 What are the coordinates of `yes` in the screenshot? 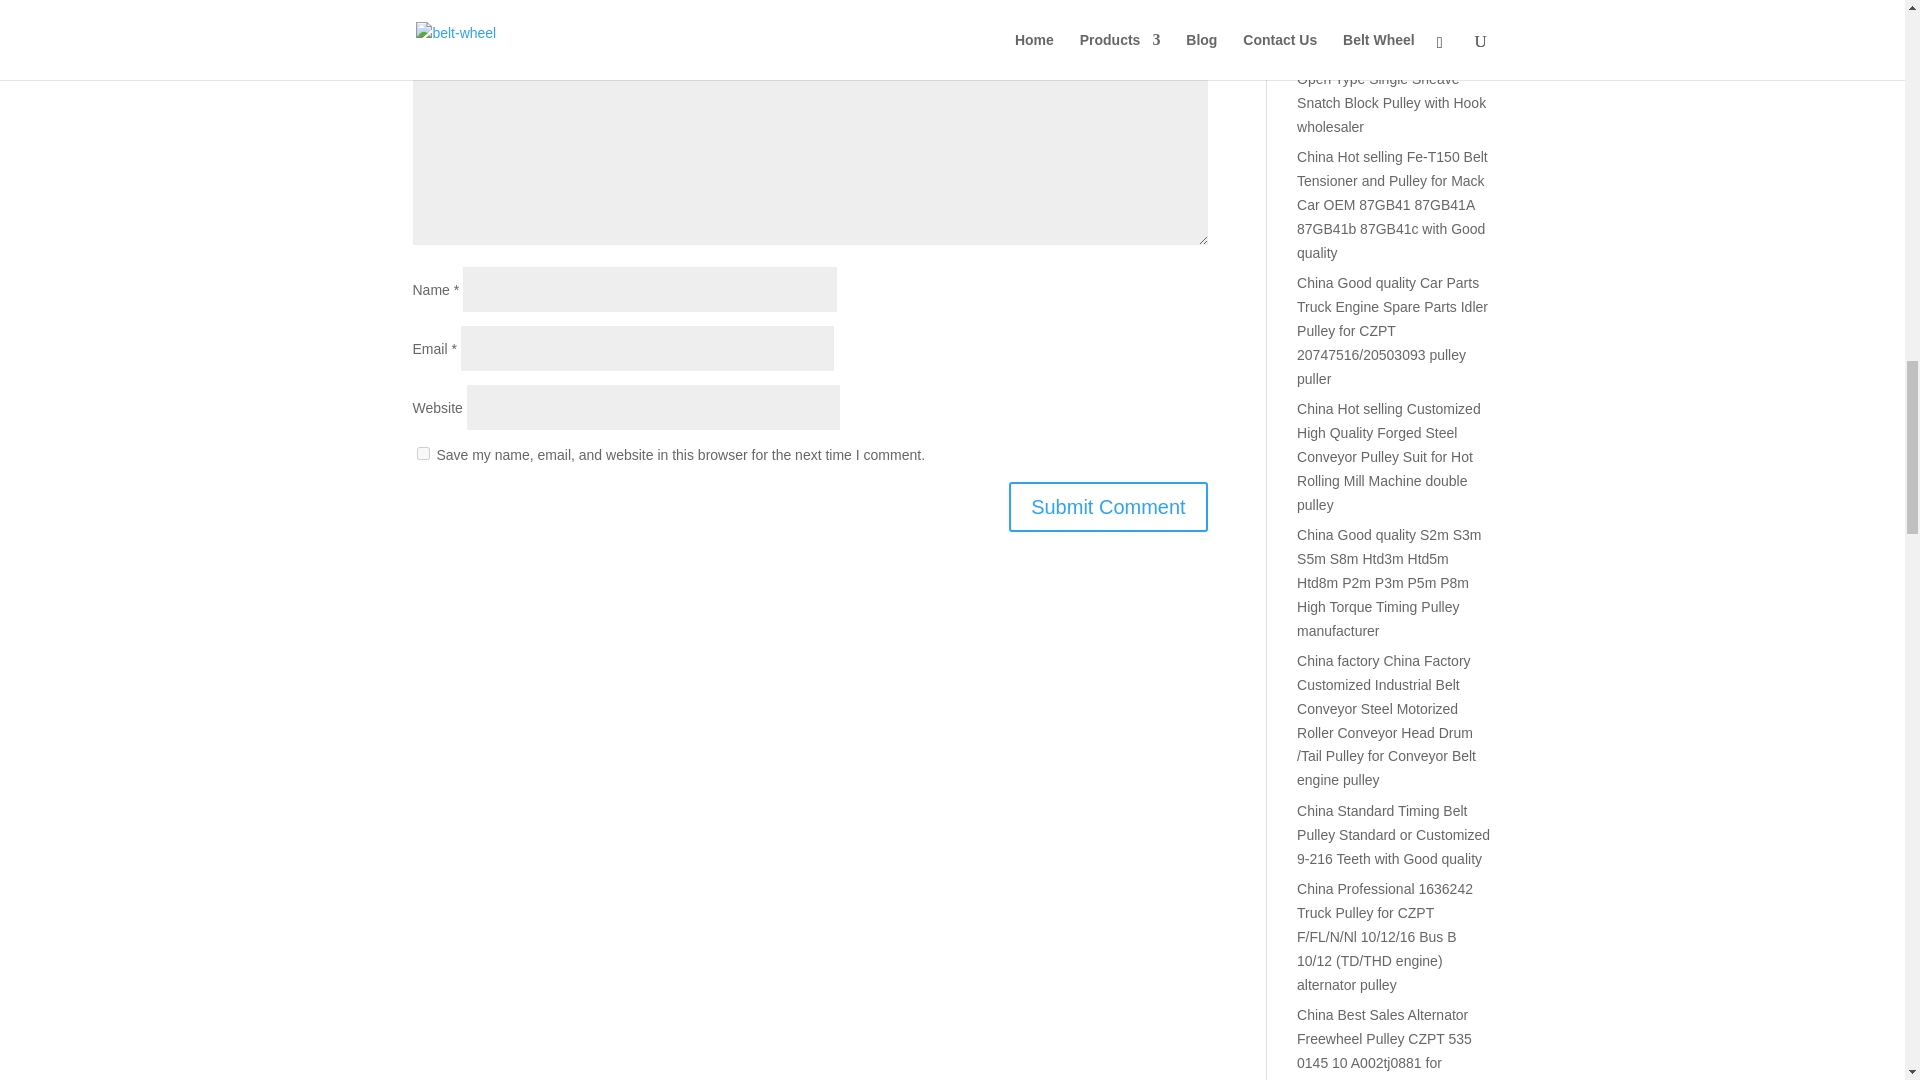 It's located at (422, 454).